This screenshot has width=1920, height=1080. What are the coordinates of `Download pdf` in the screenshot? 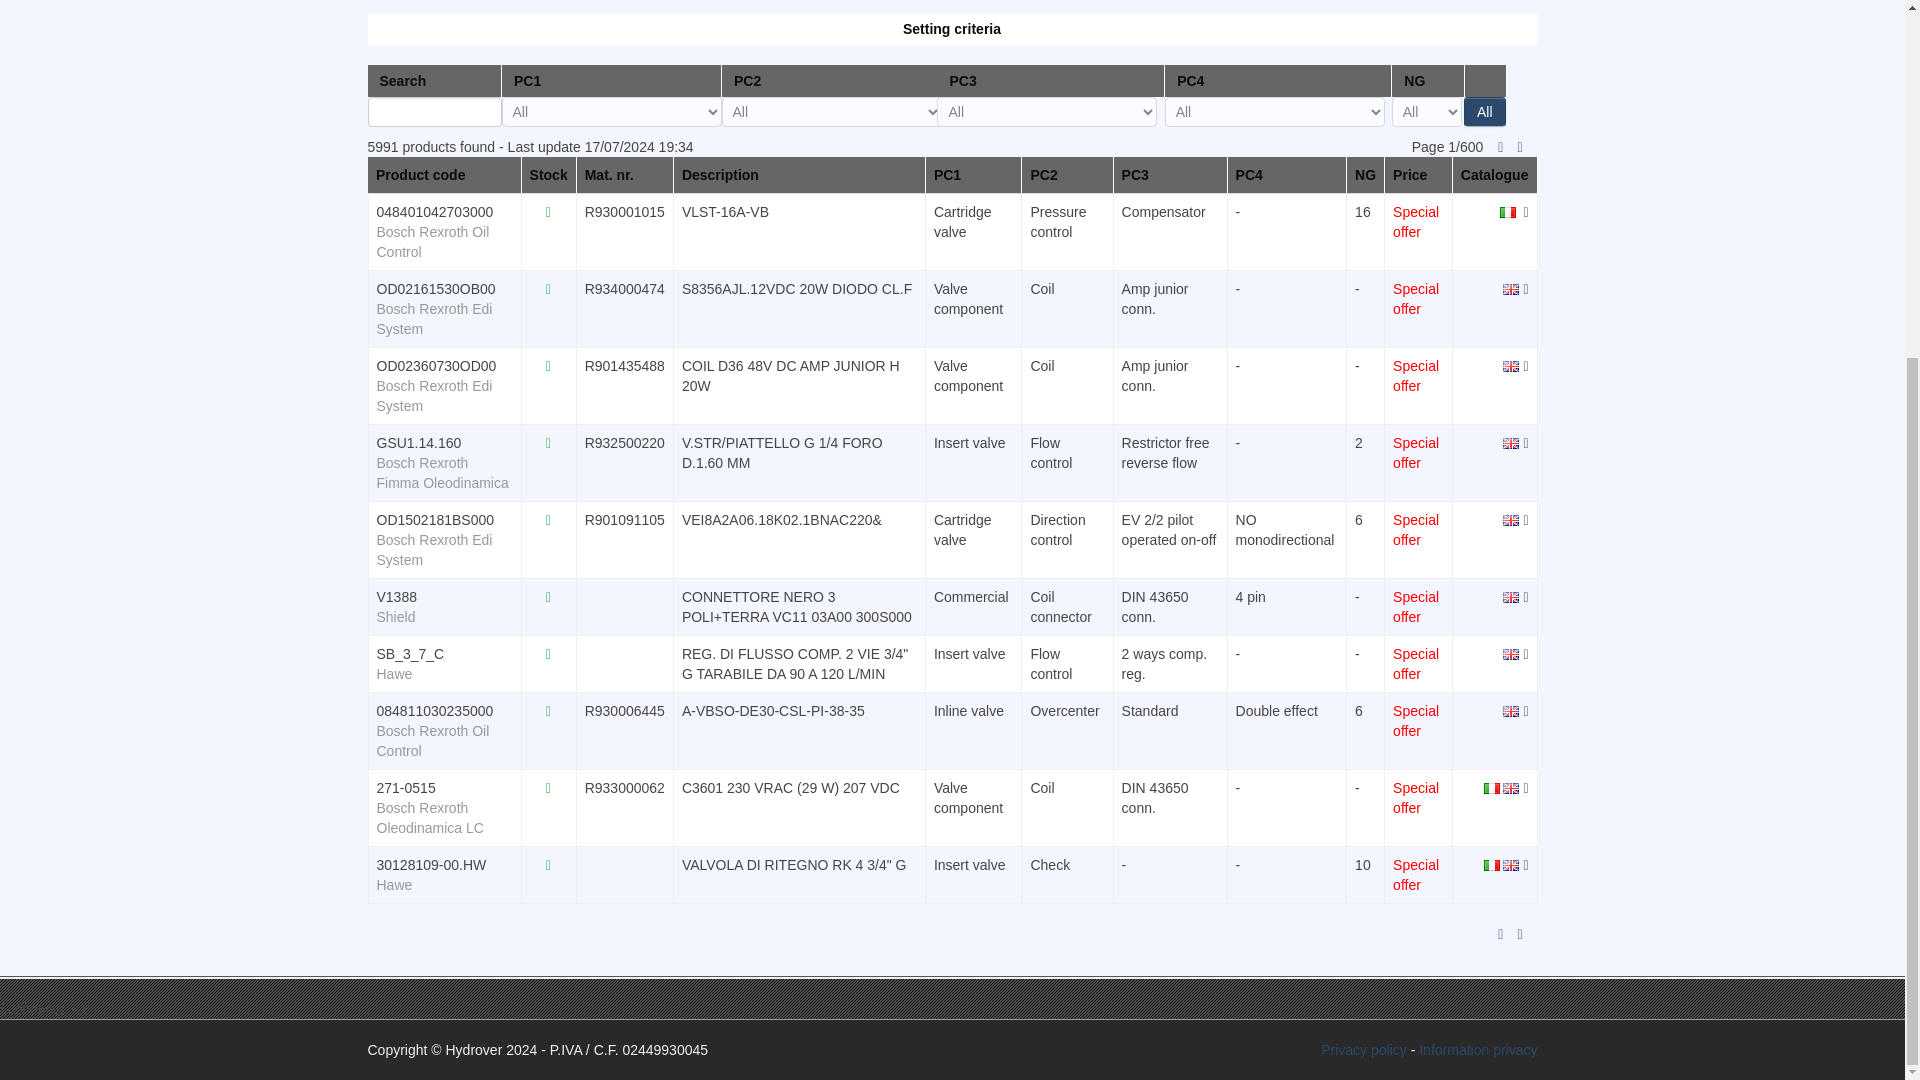 It's located at (1510, 364).